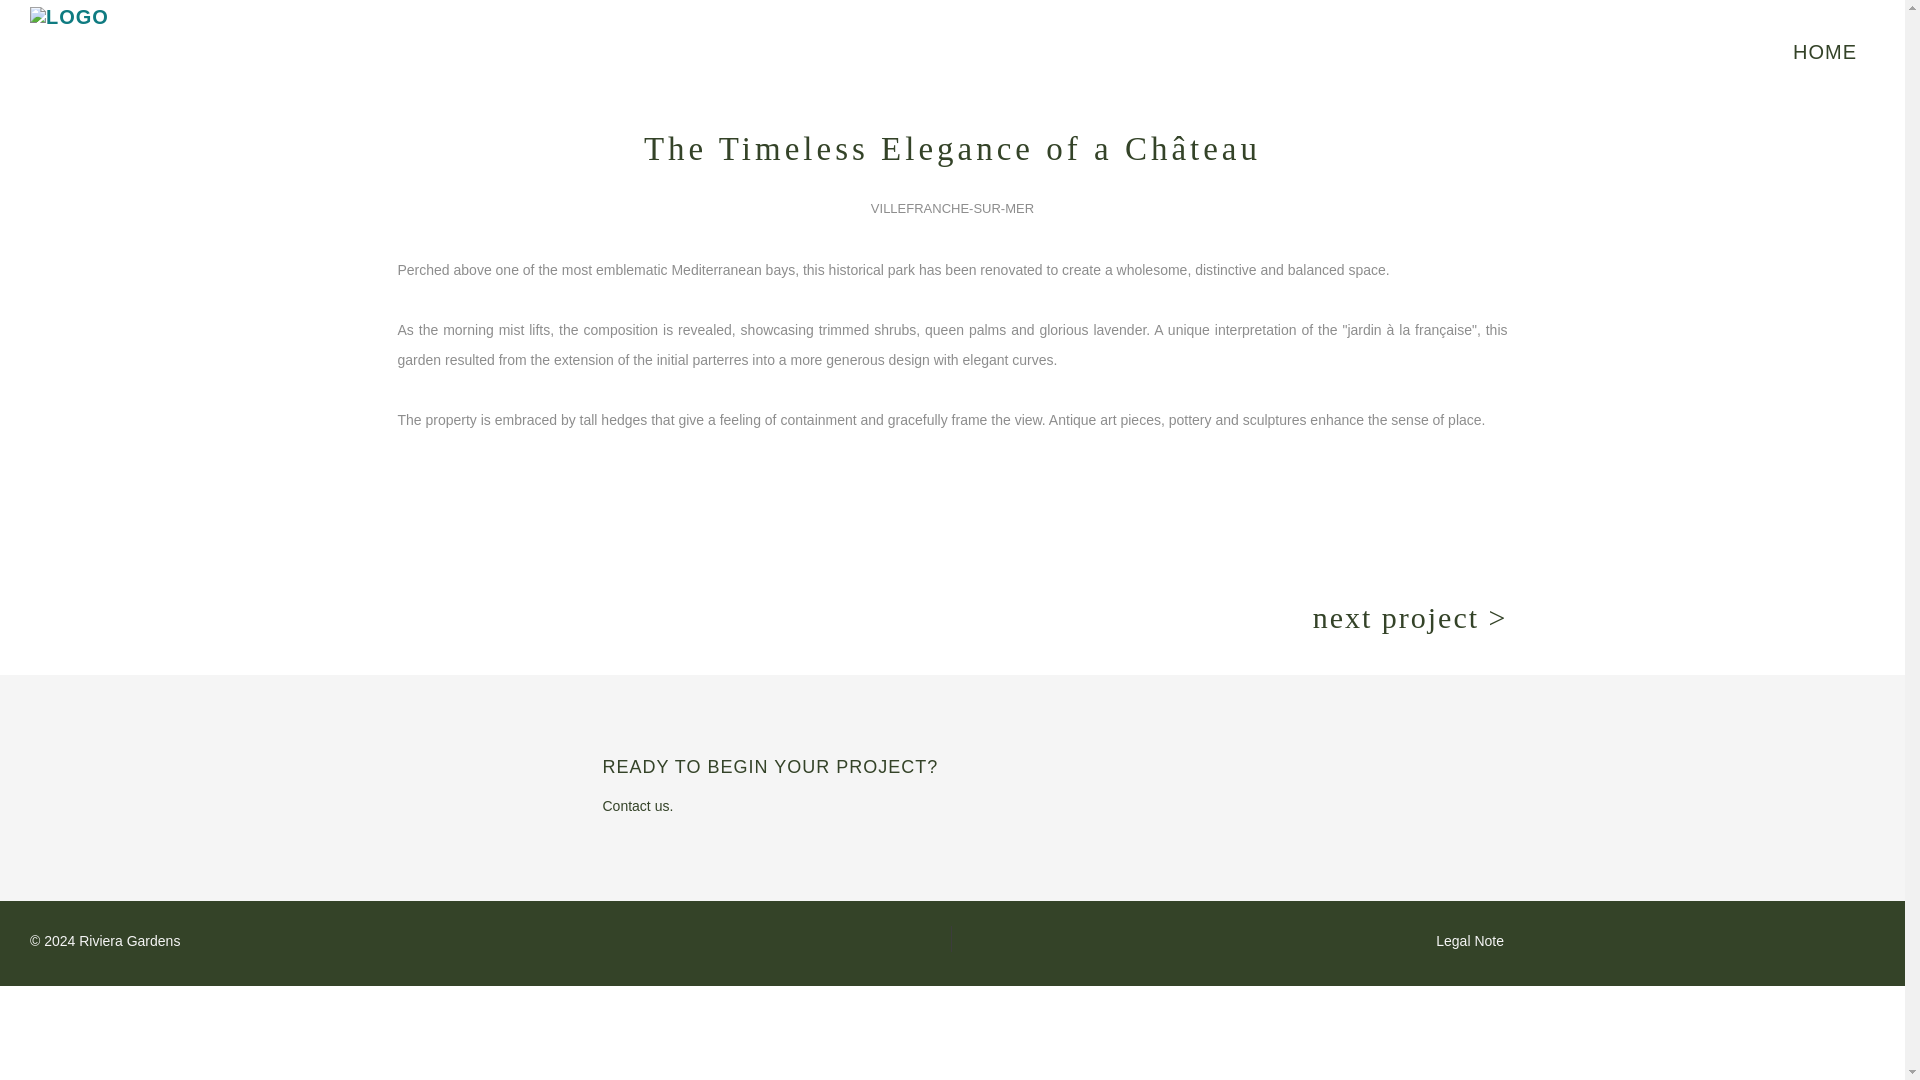  Describe the element at coordinates (638, 806) in the screenshot. I see `Contact us.` at that location.